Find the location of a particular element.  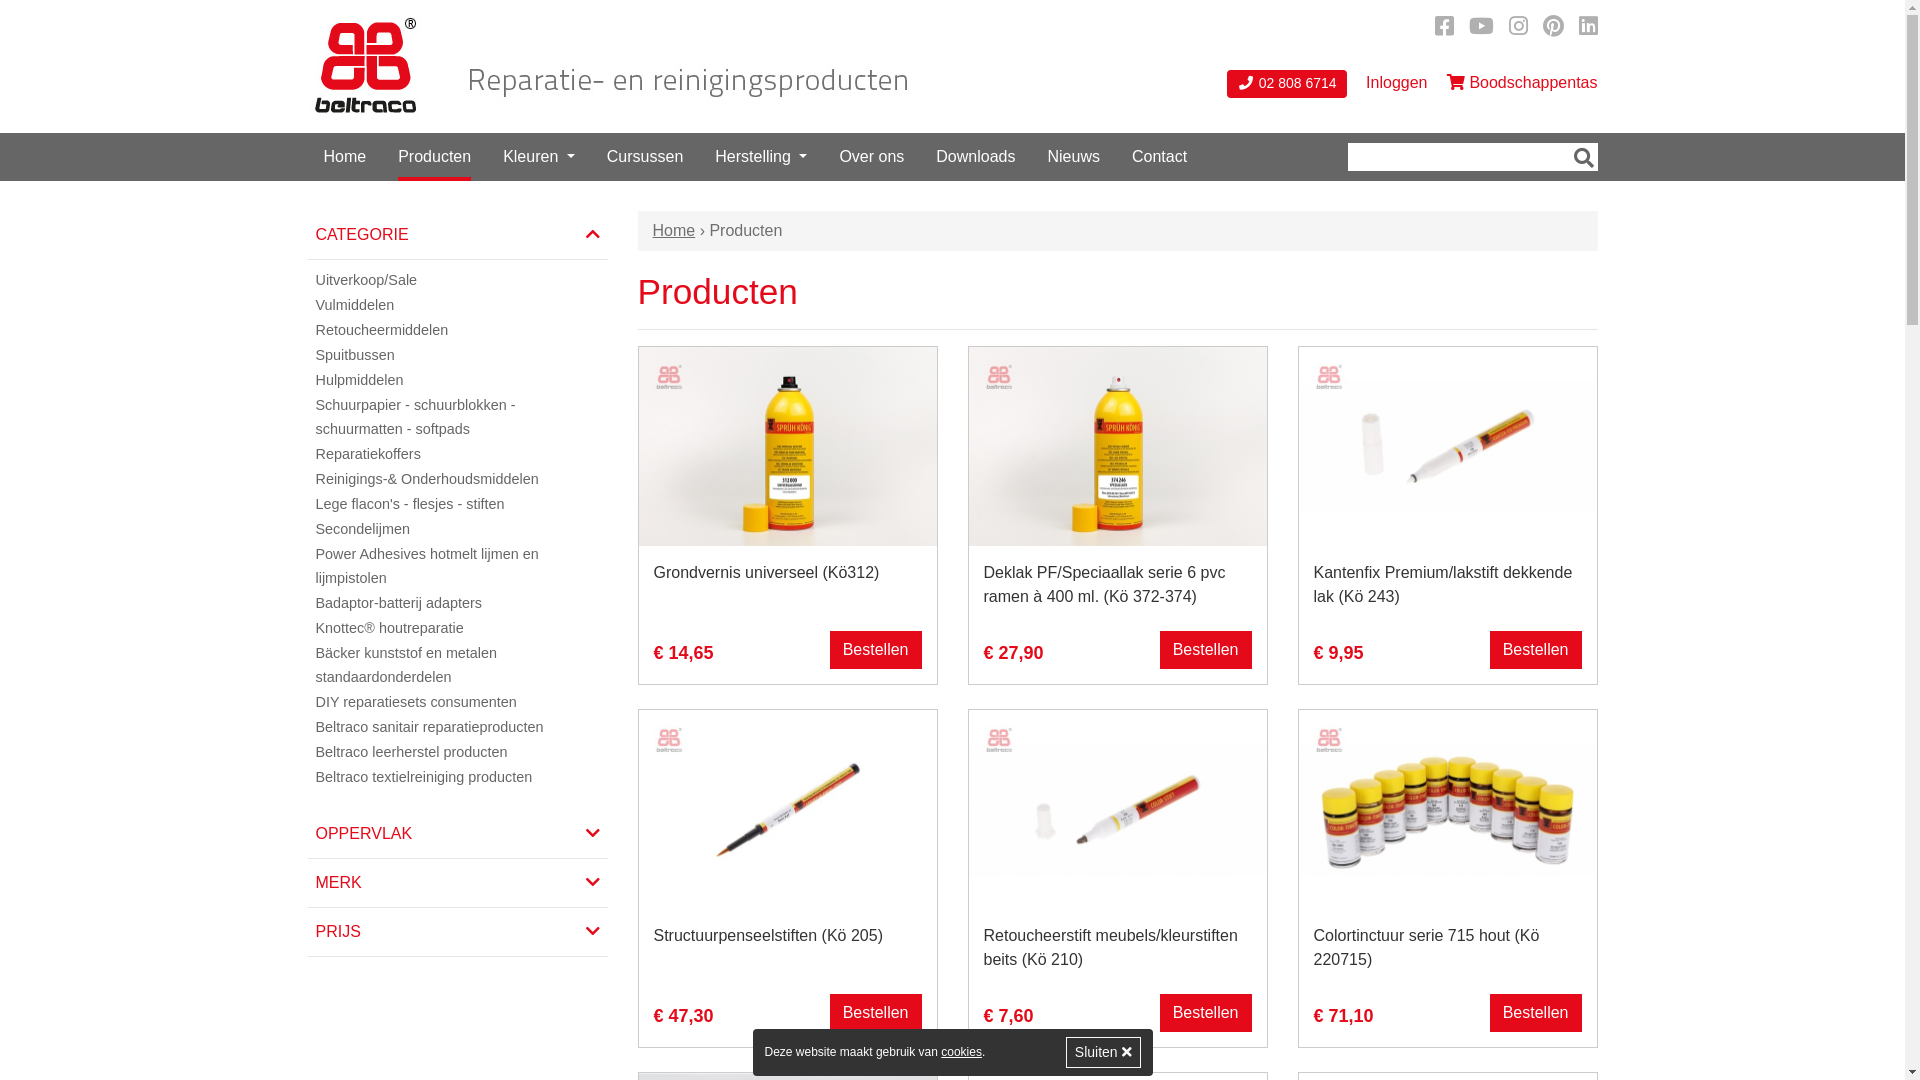

Home is located at coordinates (674, 230).